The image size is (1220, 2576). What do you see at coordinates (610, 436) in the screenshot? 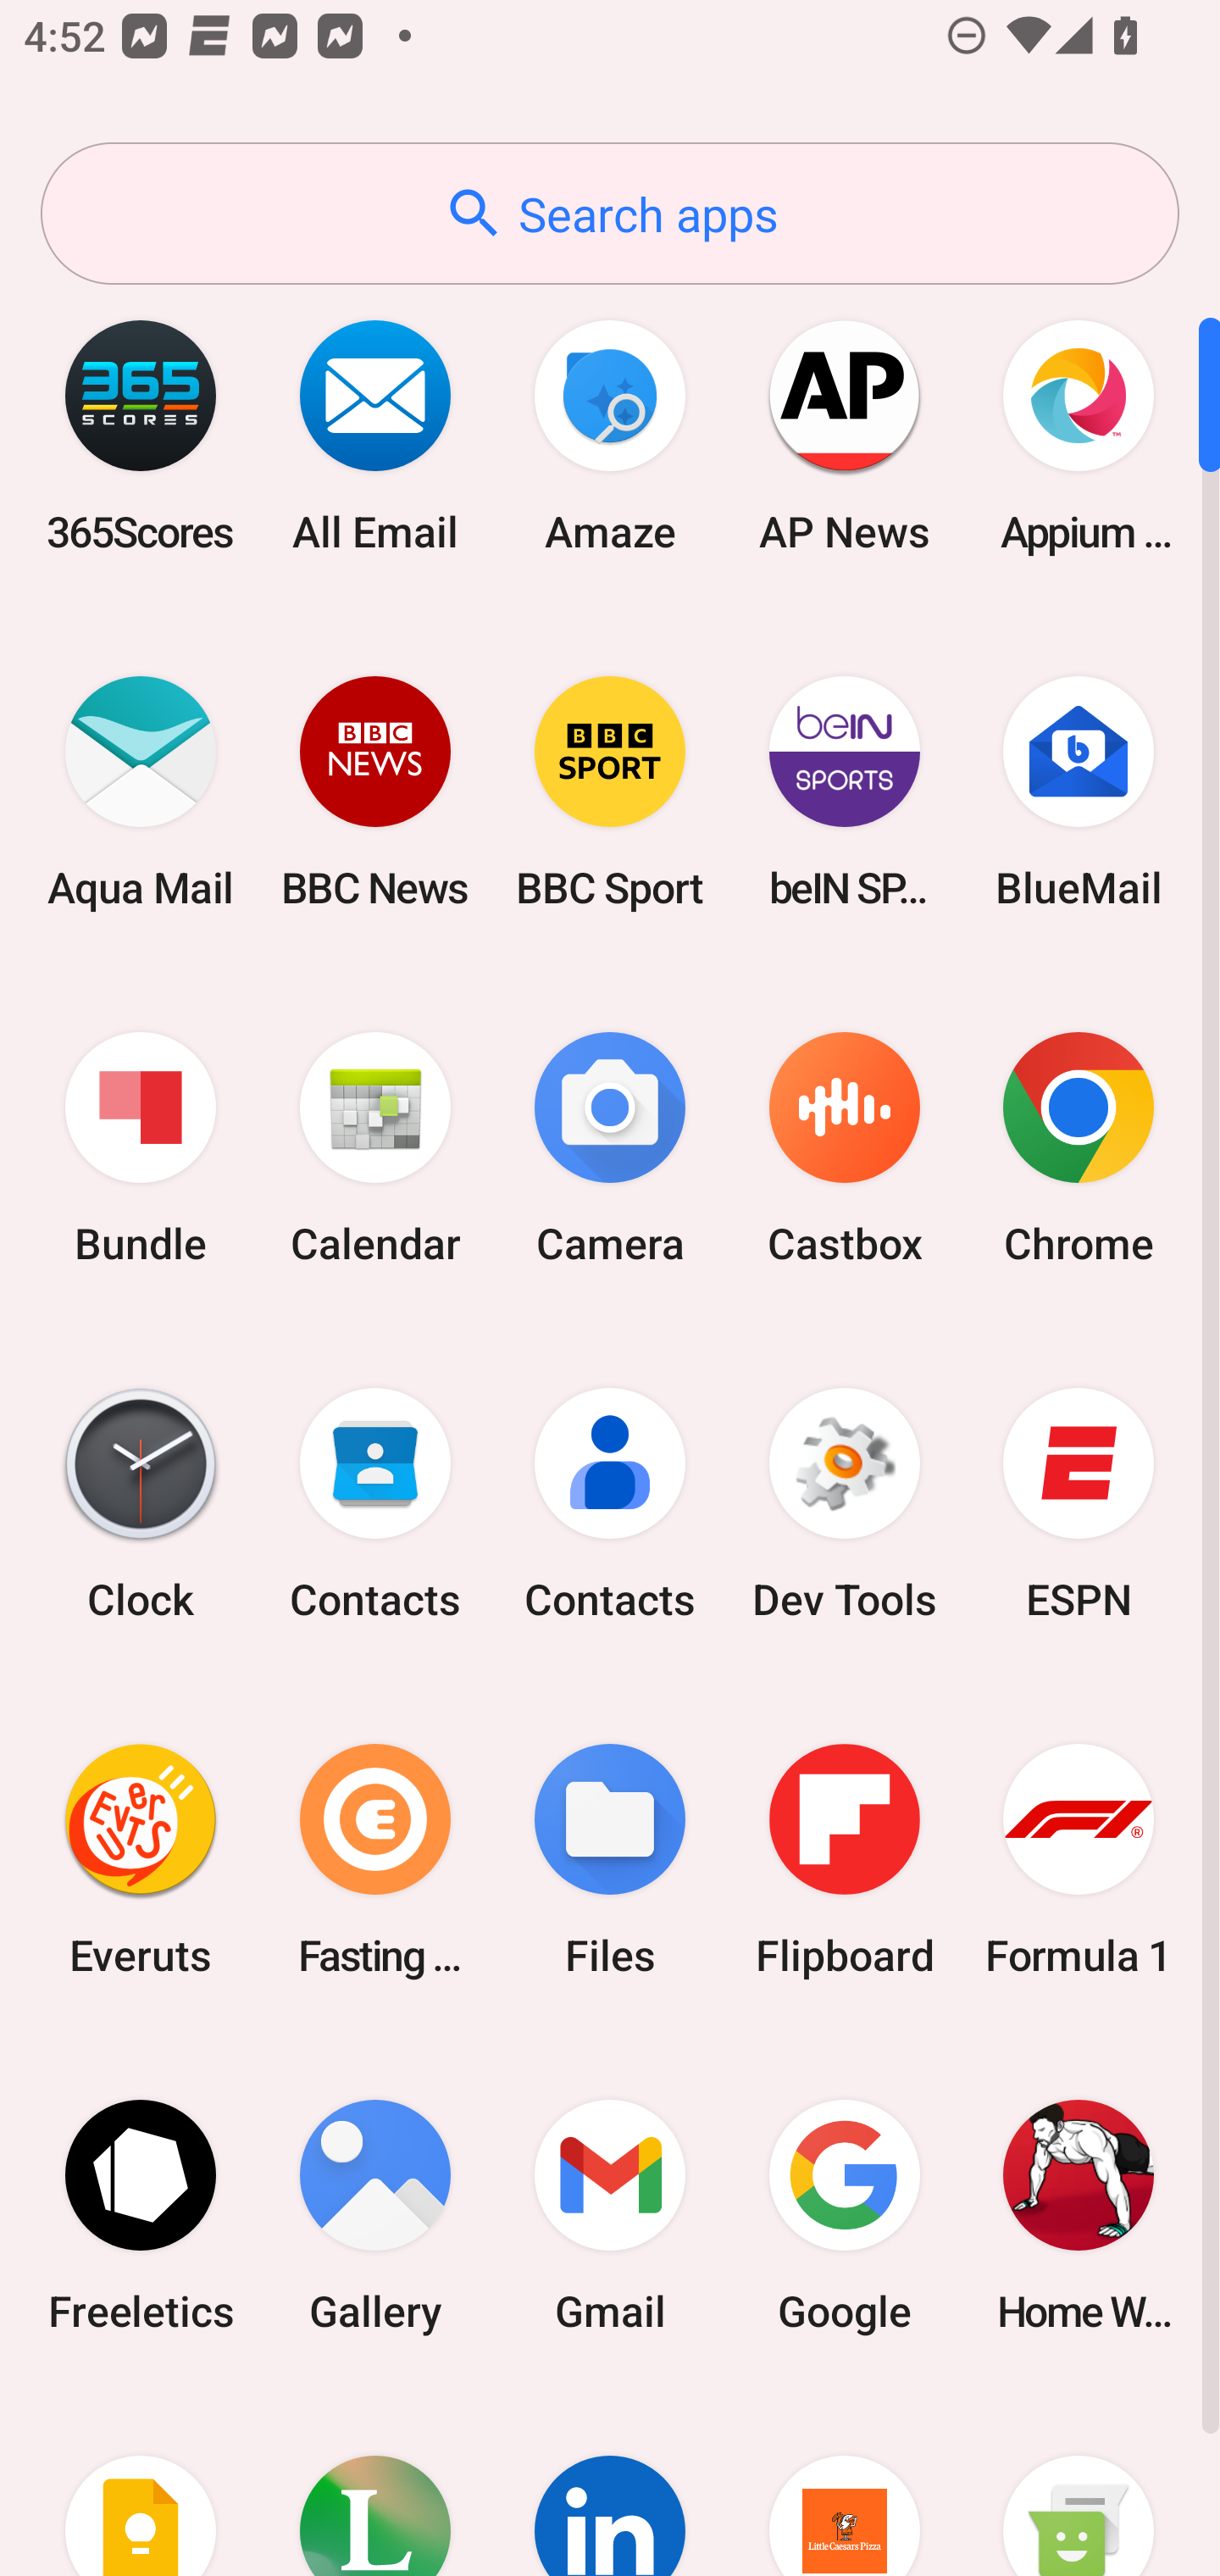
I see `Amaze` at bounding box center [610, 436].